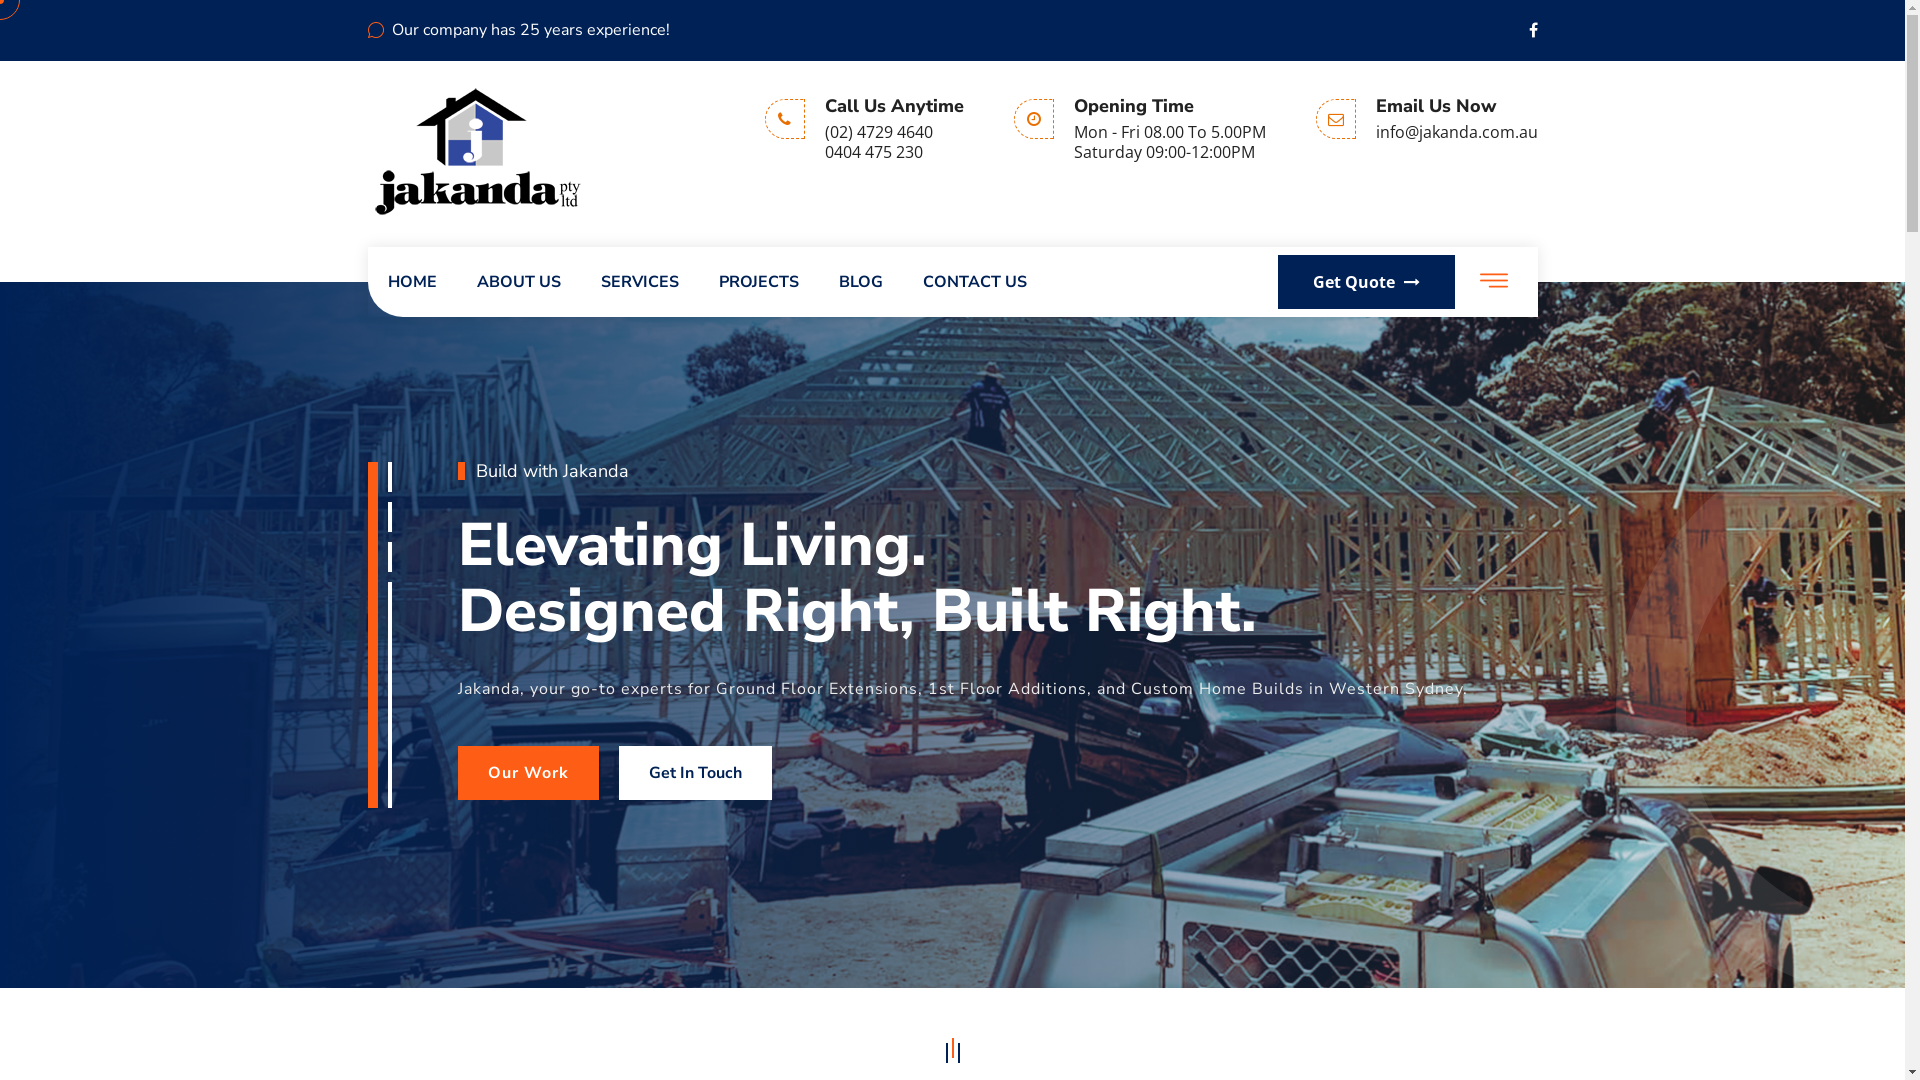 This screenshot has width=1920, height=1080. What do you see at coordinates (694, 773) in the screenshot?
I see `Get In Touch` at bounding box center [694, 773].